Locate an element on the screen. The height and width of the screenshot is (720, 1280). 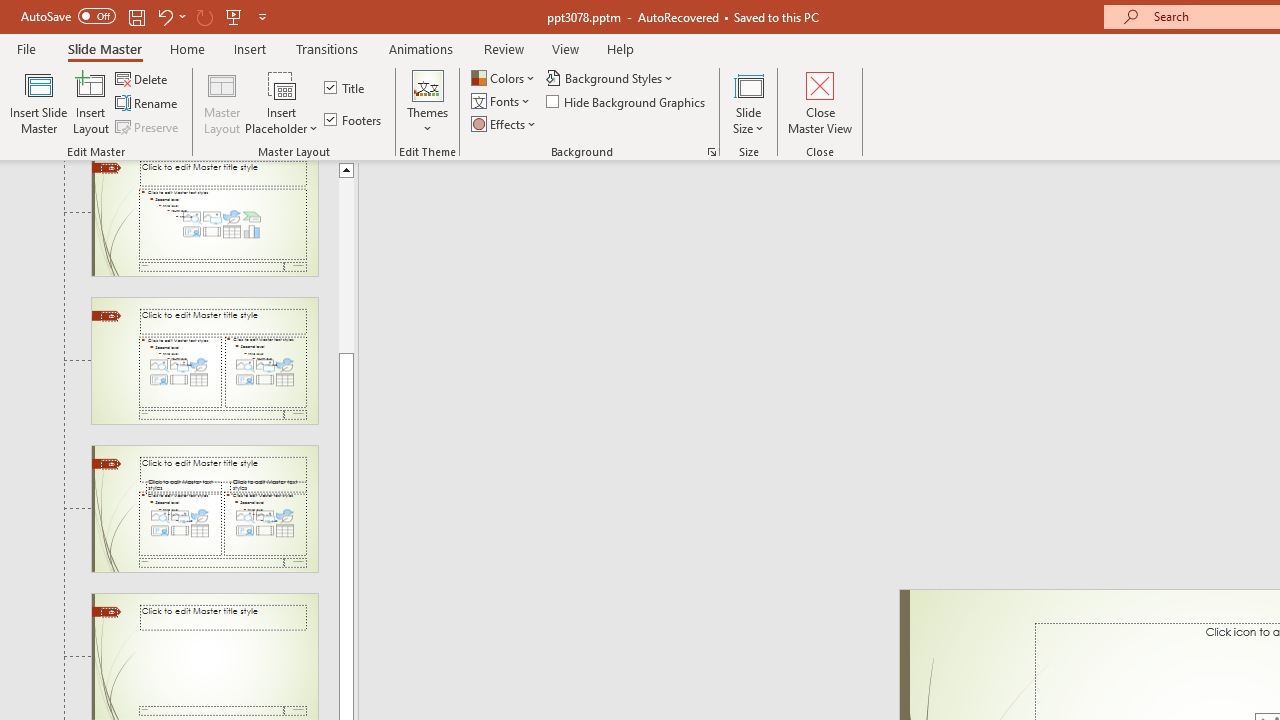
Hide Background Graphics is located at coordinates (626, 102).